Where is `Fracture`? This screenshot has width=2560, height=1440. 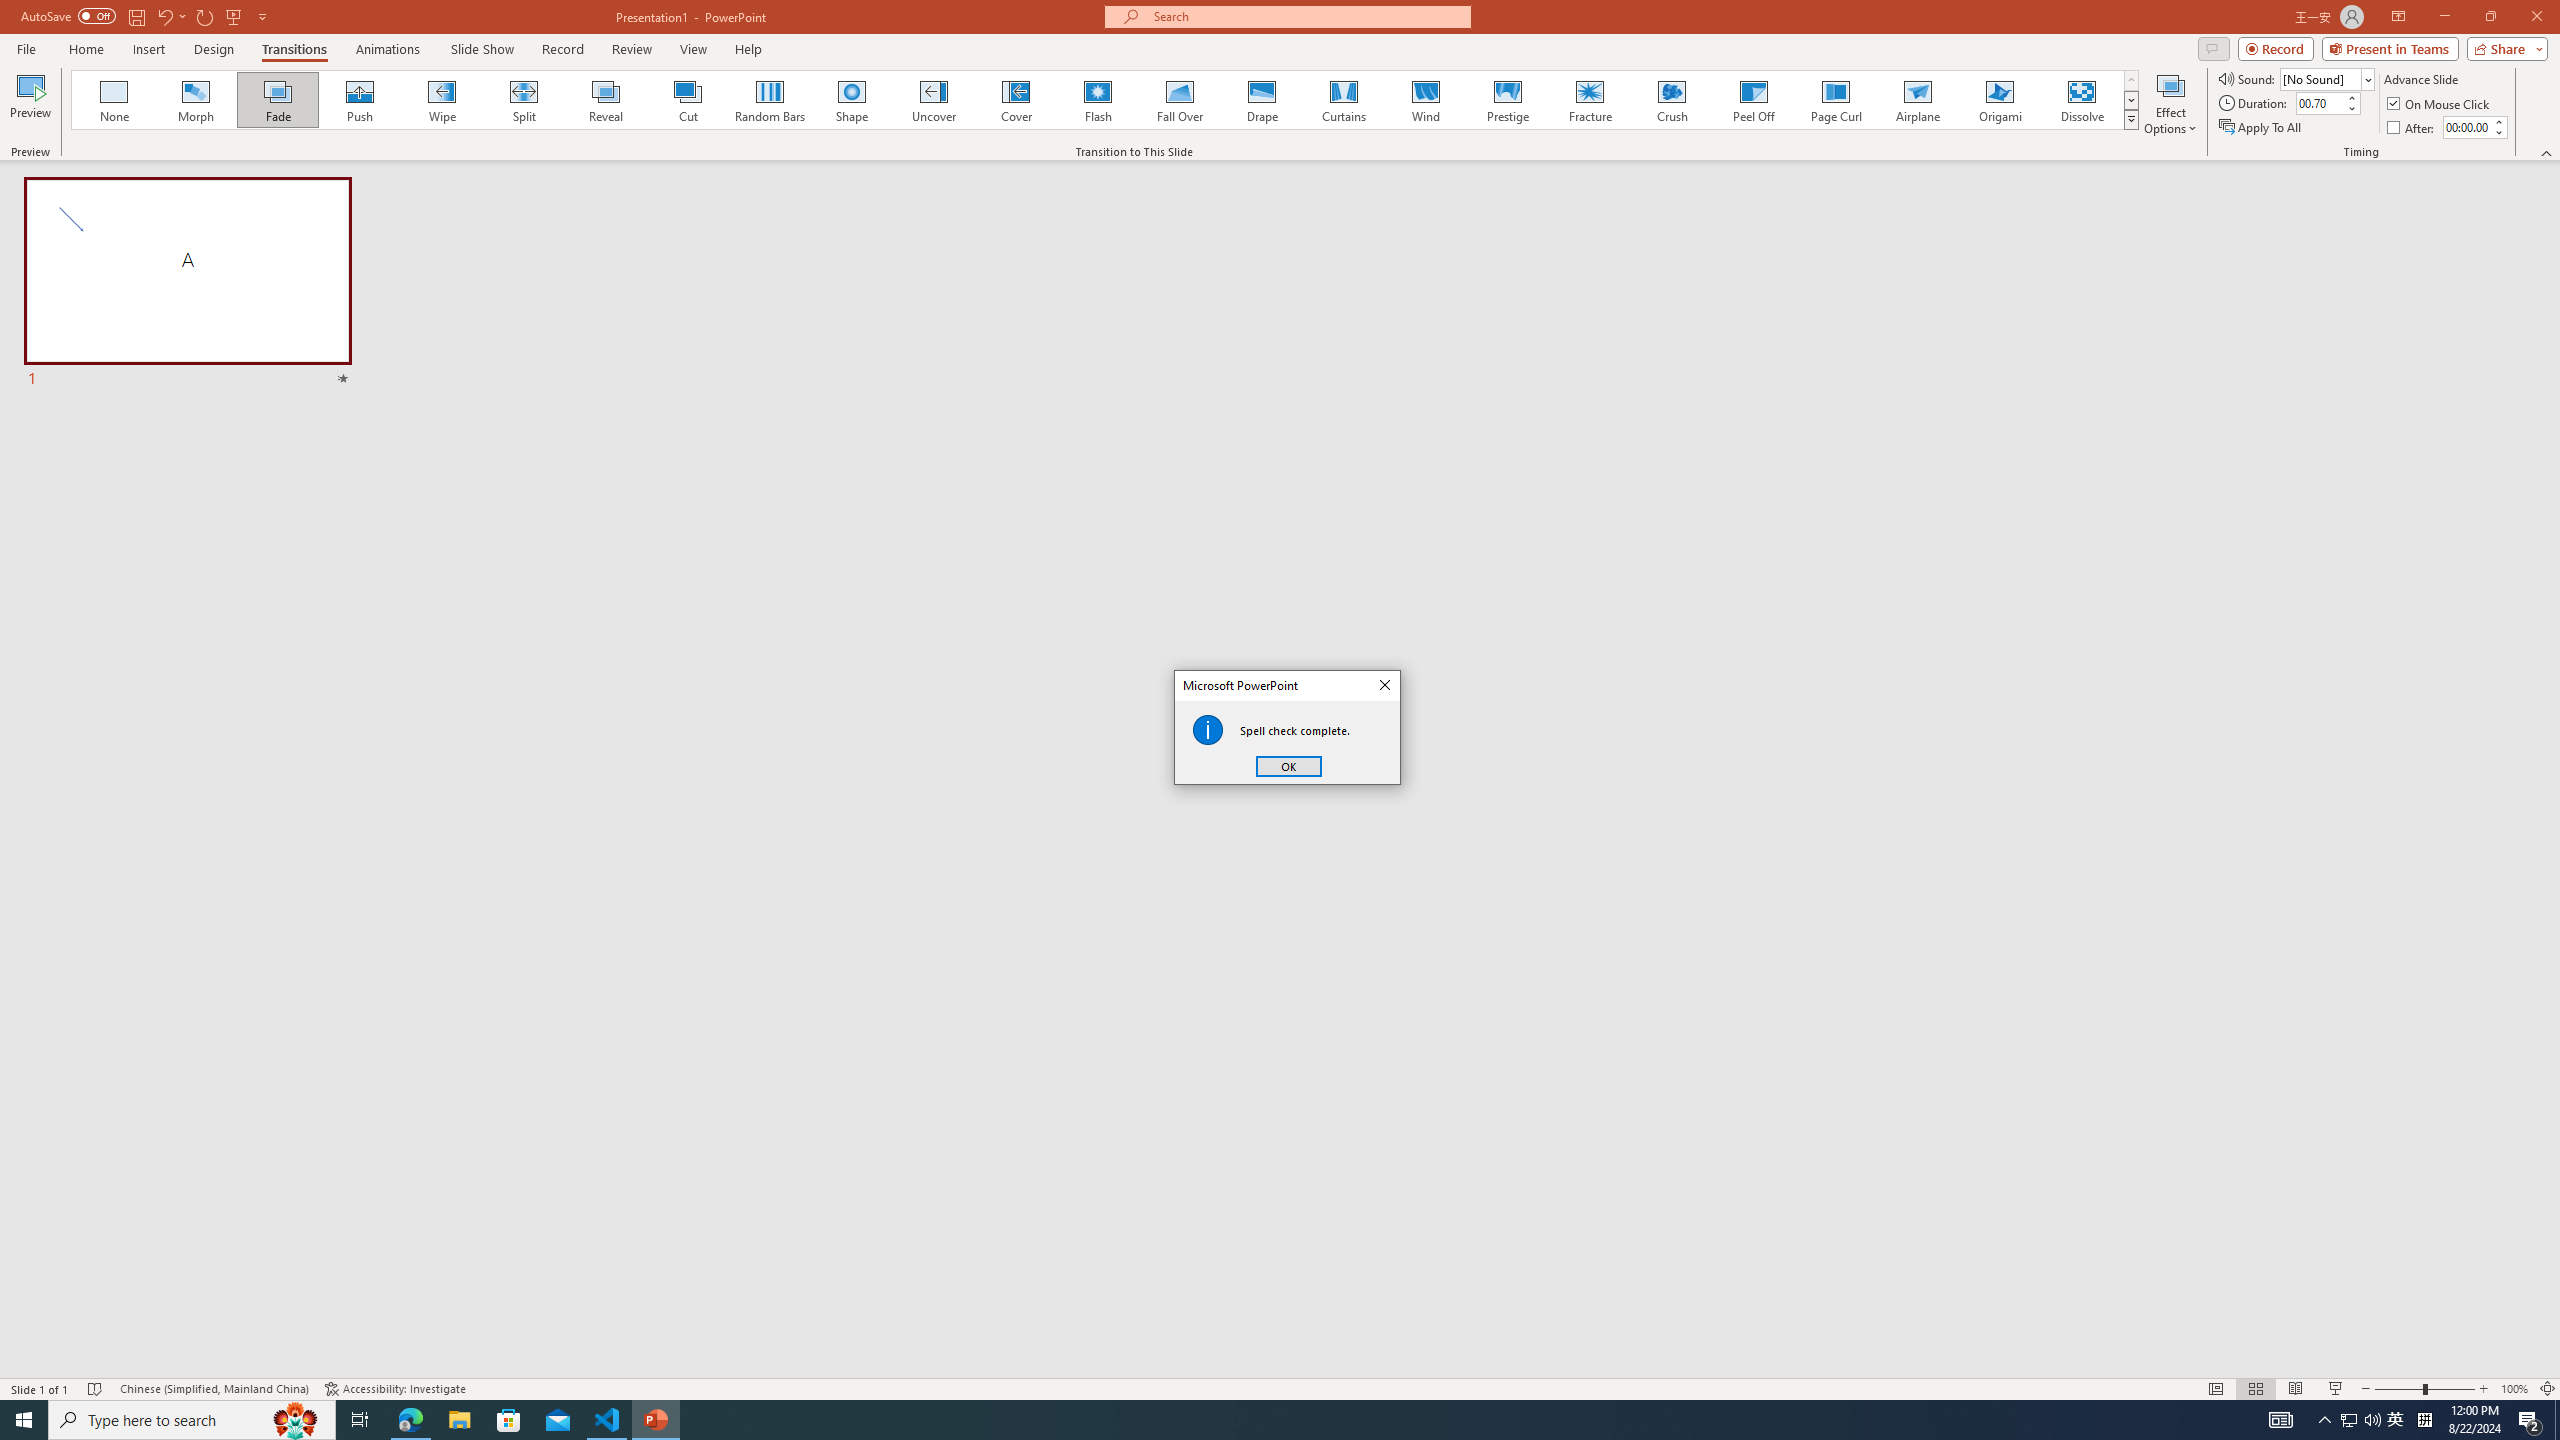
Fracture is located at coordinates (1589, 100).